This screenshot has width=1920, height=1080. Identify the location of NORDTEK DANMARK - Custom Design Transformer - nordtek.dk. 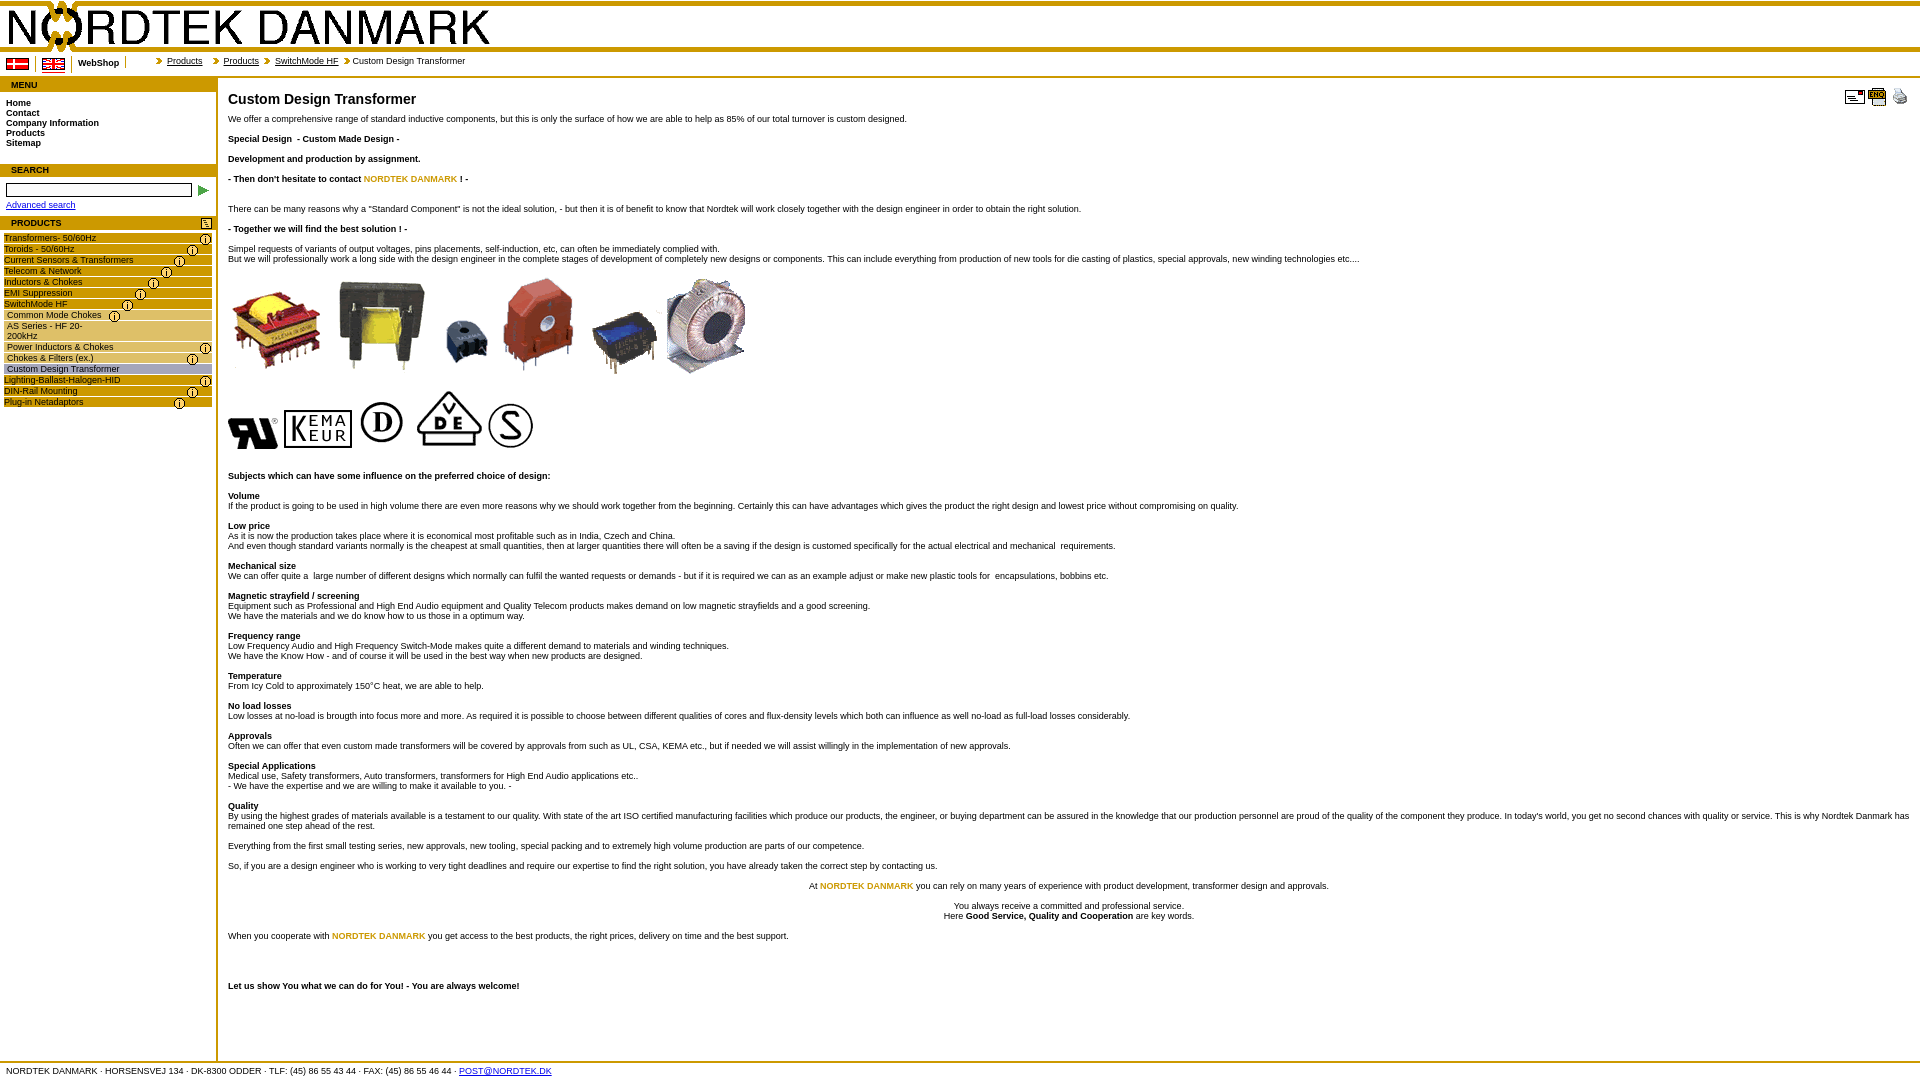
(248, 27).